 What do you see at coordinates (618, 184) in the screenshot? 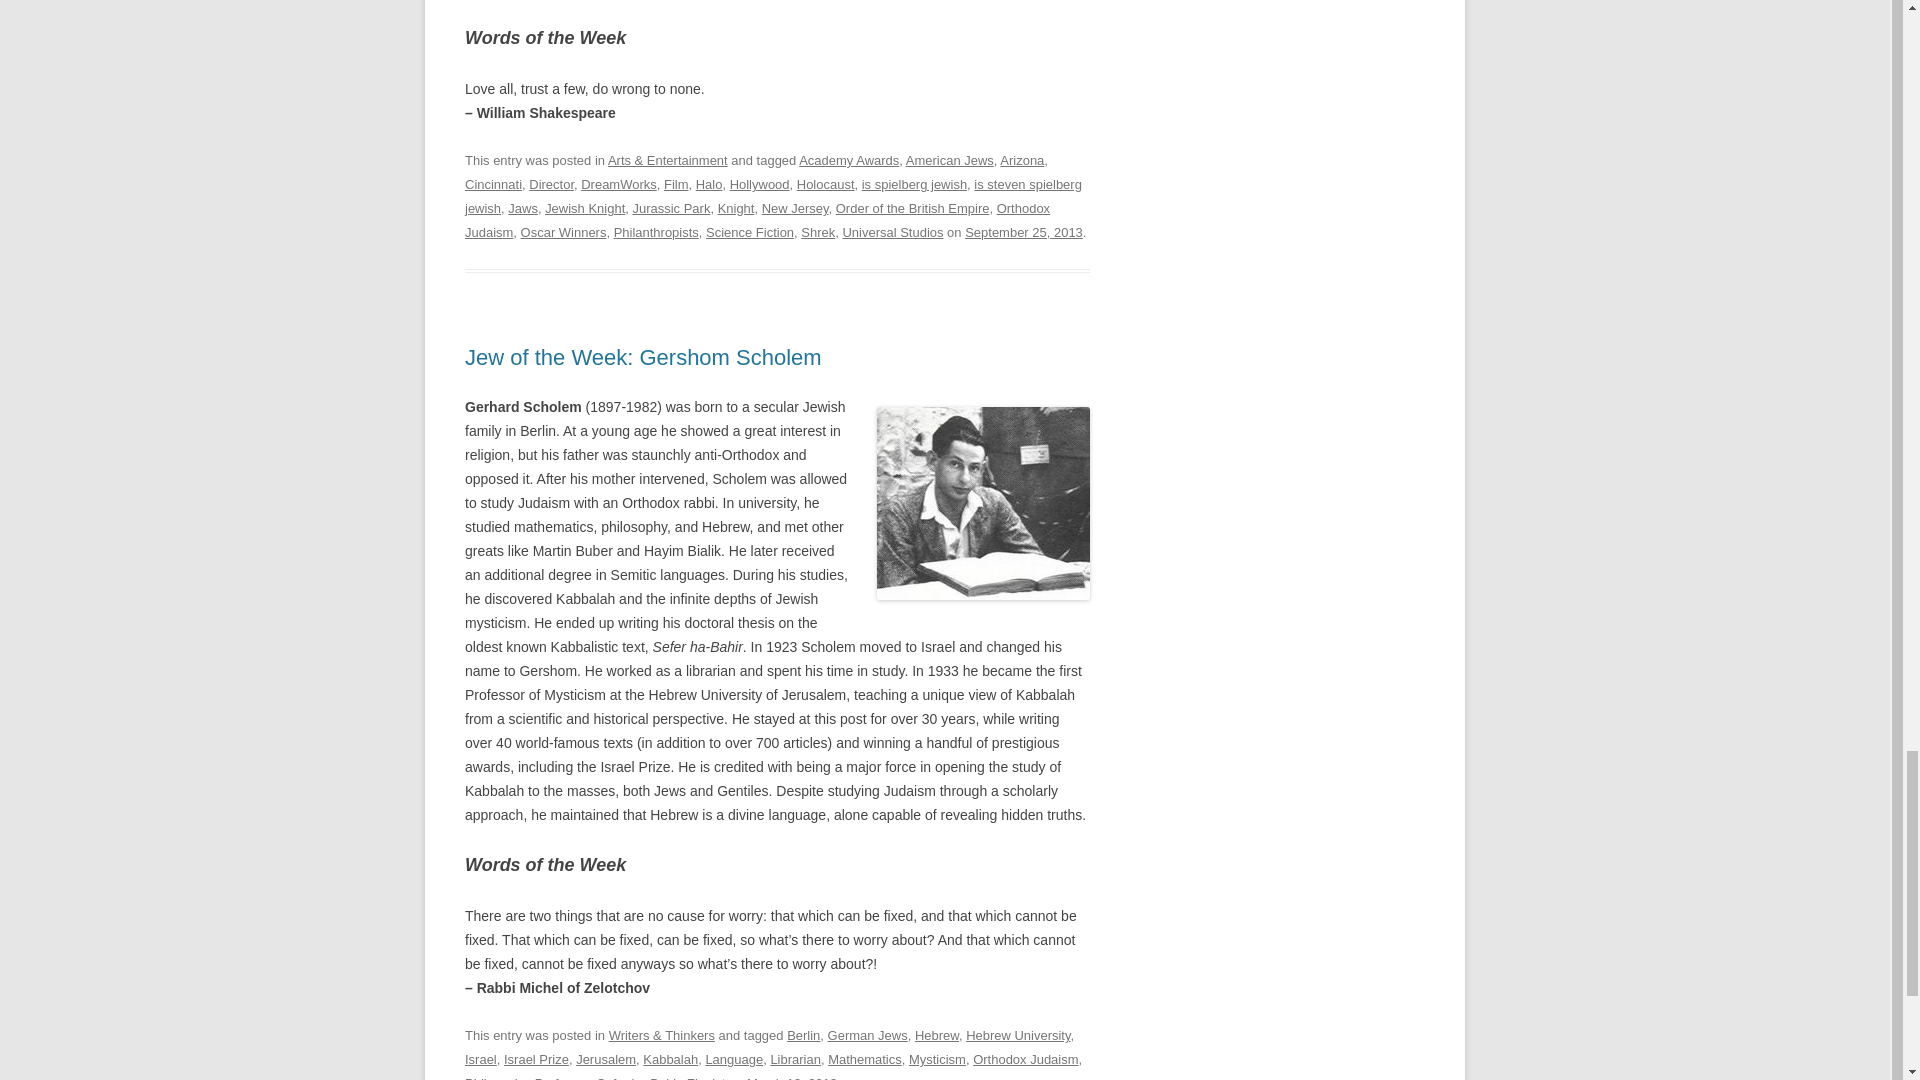
I see `DreamWorks` at bounding box center [618, 184].